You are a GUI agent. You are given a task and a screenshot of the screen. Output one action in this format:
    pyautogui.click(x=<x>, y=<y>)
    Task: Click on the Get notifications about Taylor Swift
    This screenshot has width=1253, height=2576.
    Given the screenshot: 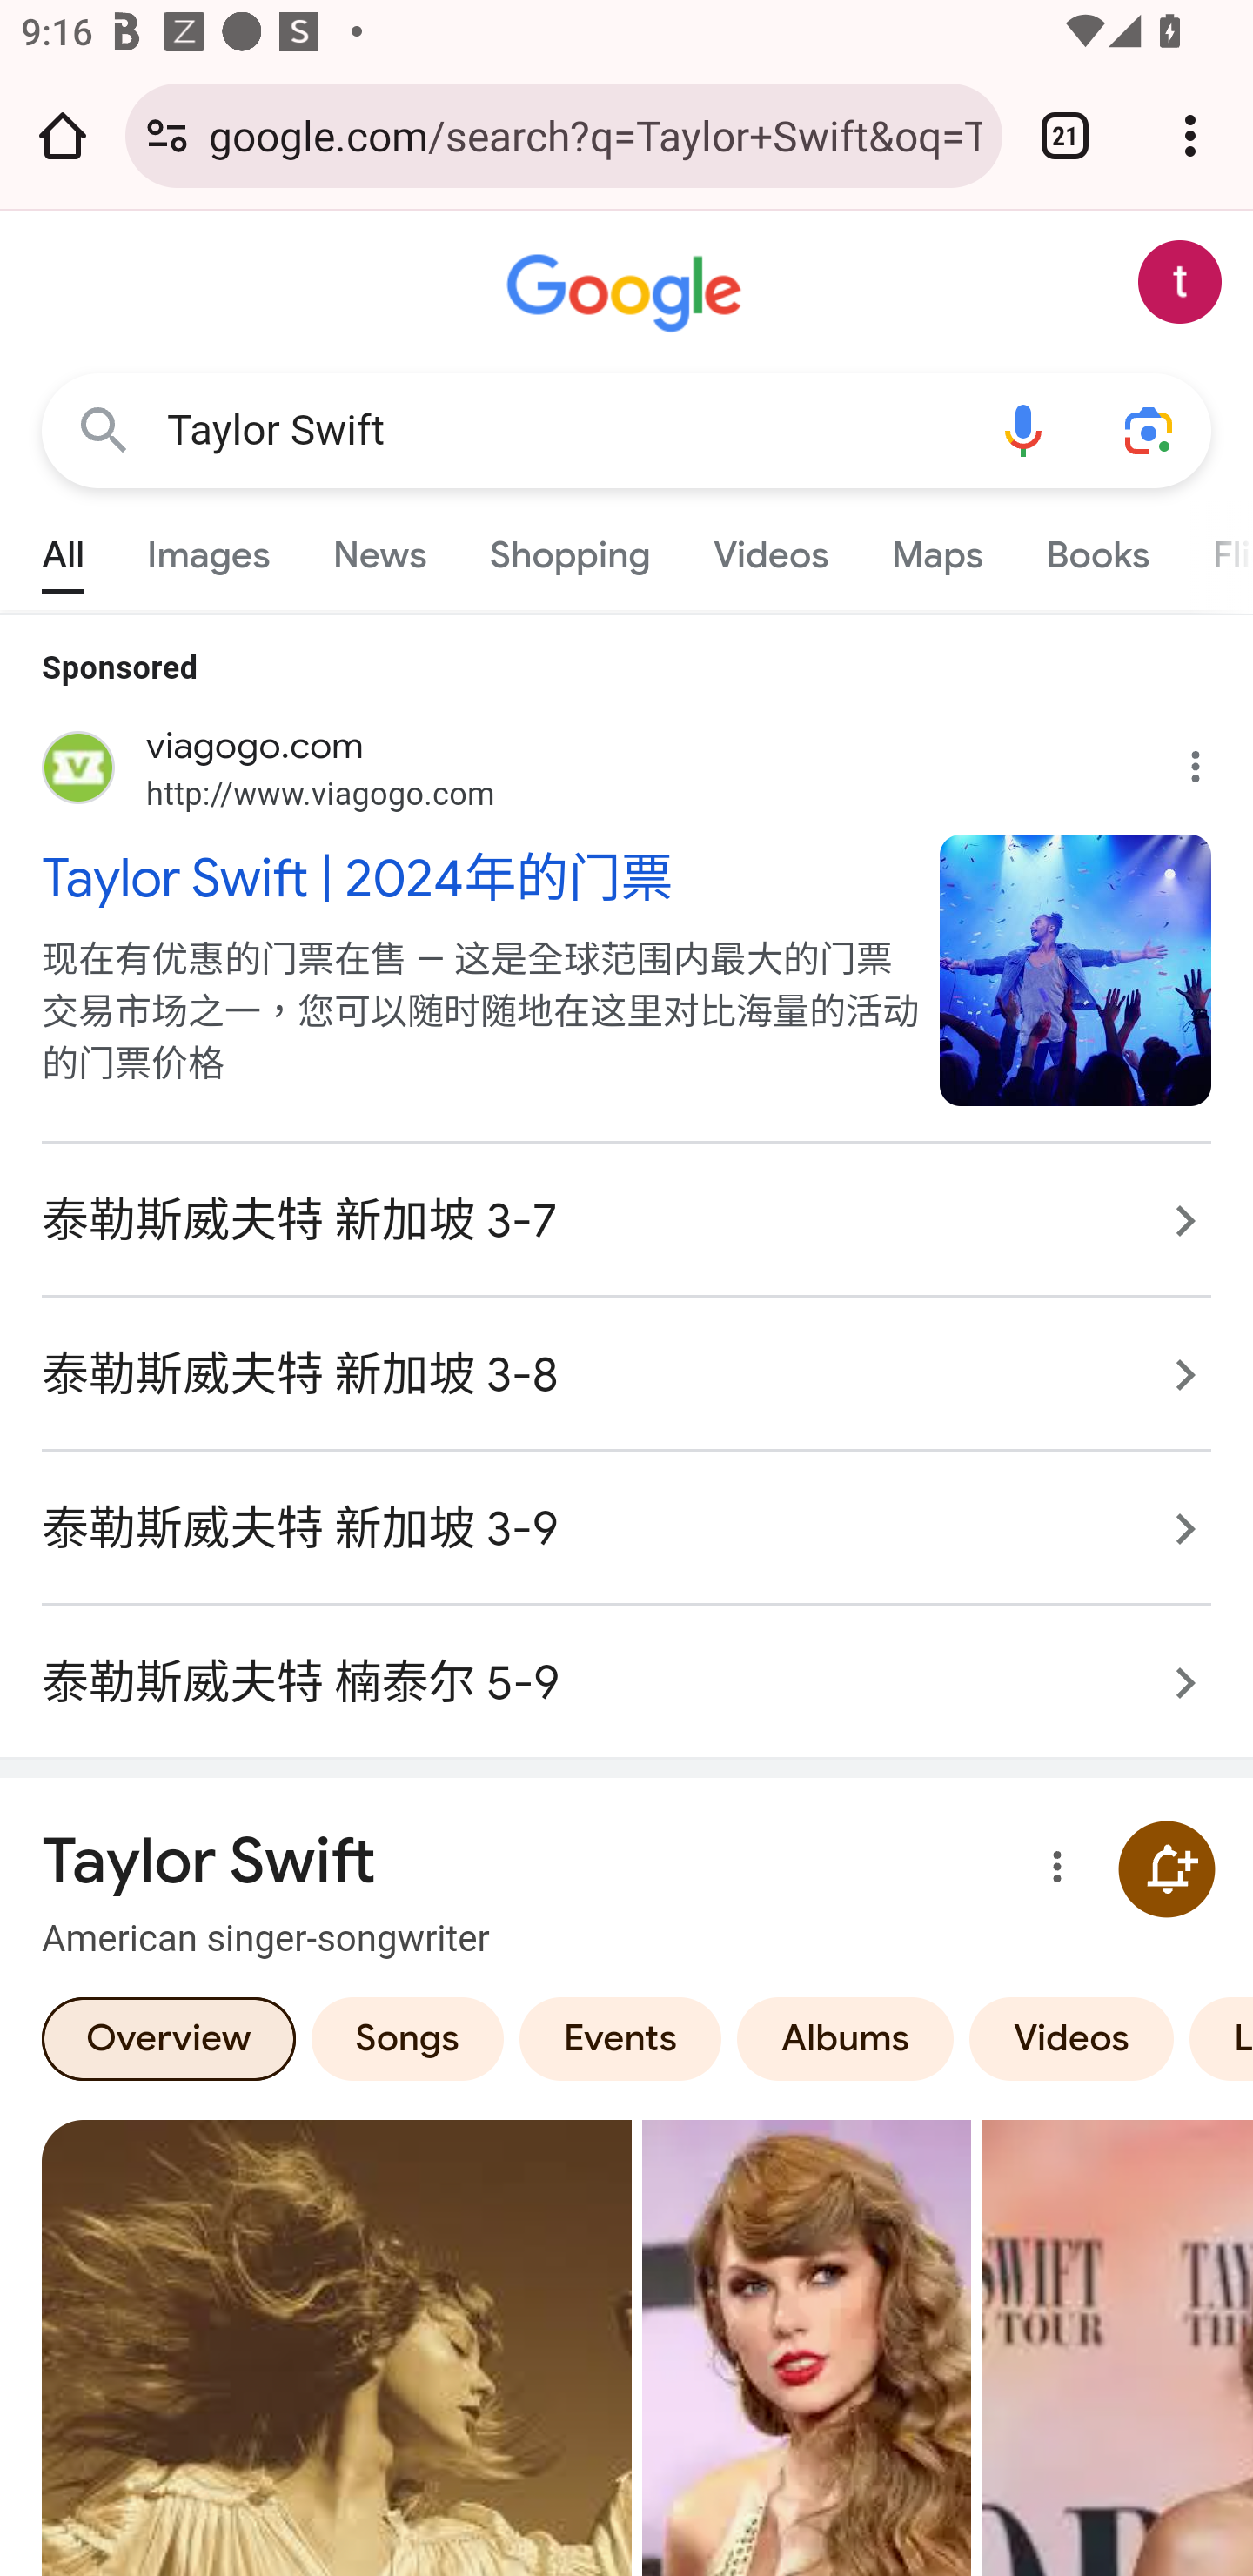 What is the action you would take?
    pyautogui.click(x=1166, y=1868)
    